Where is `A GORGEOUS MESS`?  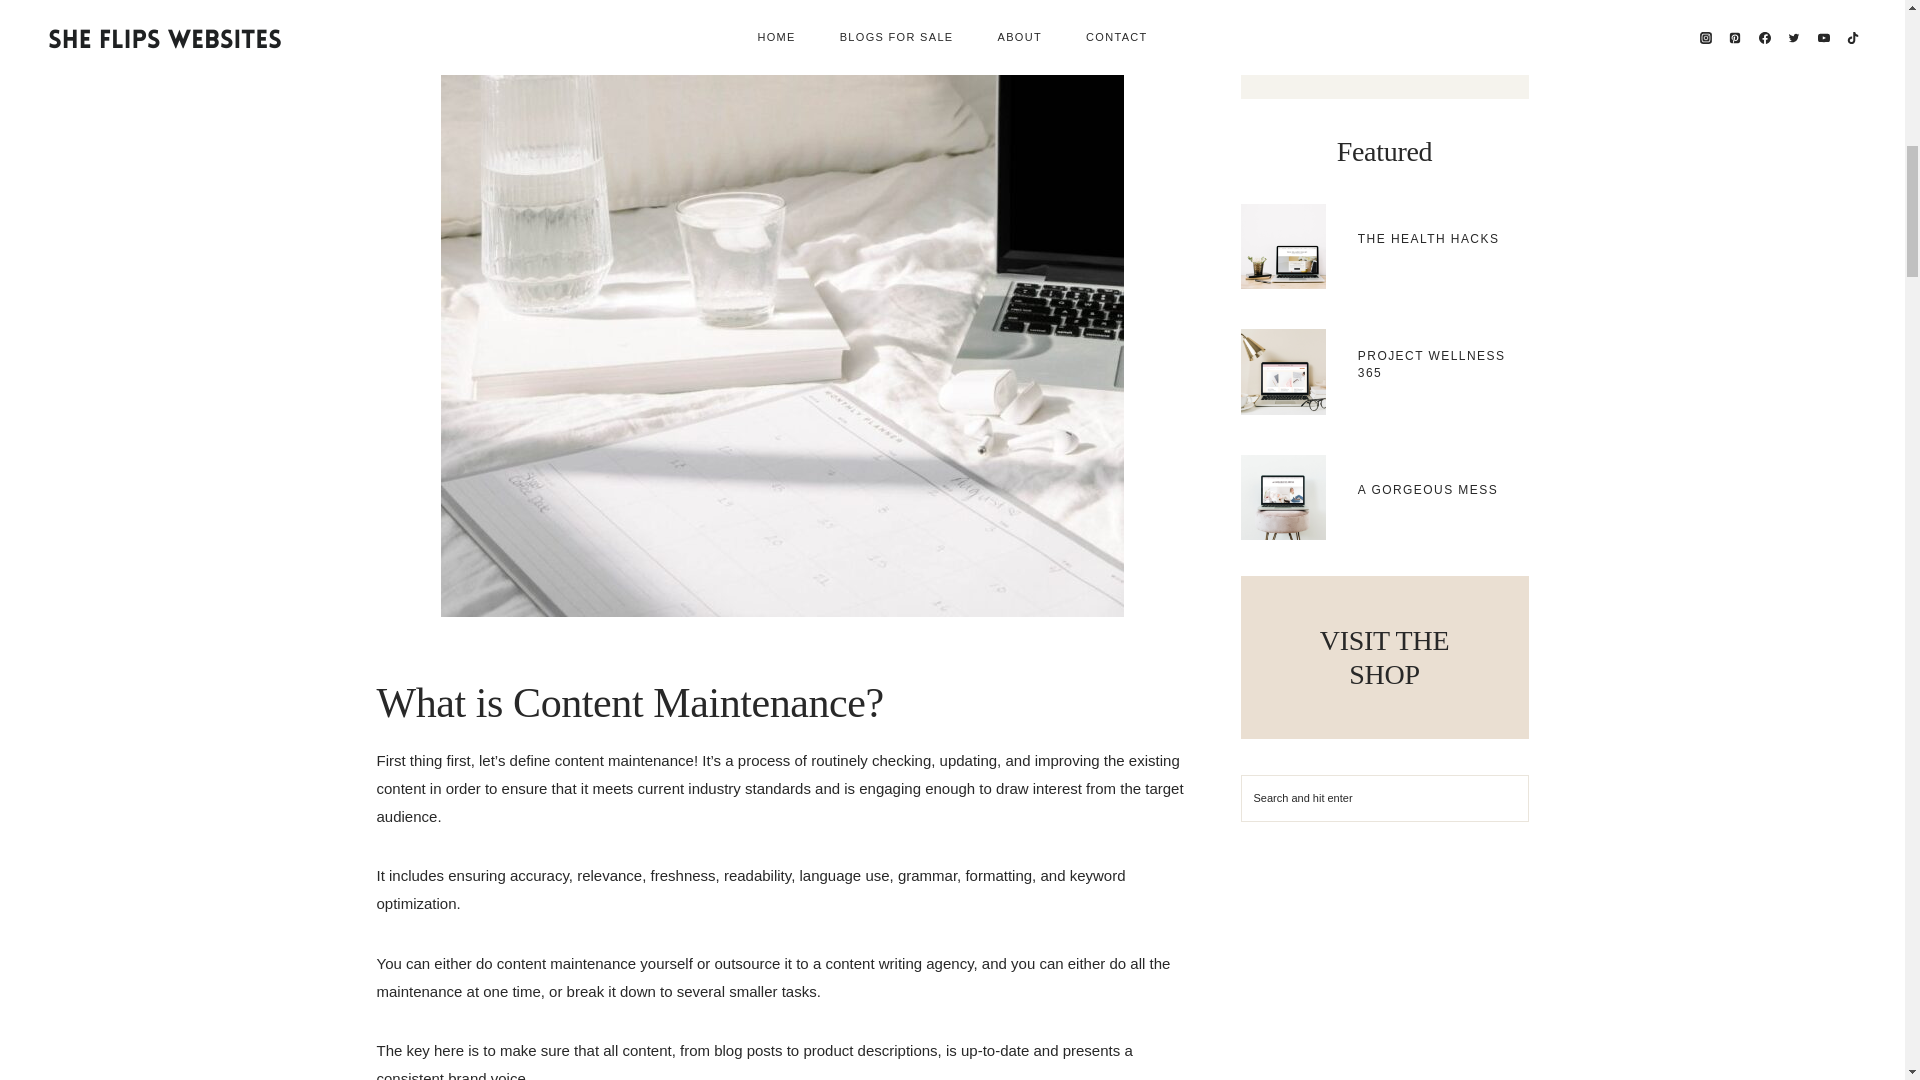 A GORGEOUS MESS is located at coordinates (1427, 489).